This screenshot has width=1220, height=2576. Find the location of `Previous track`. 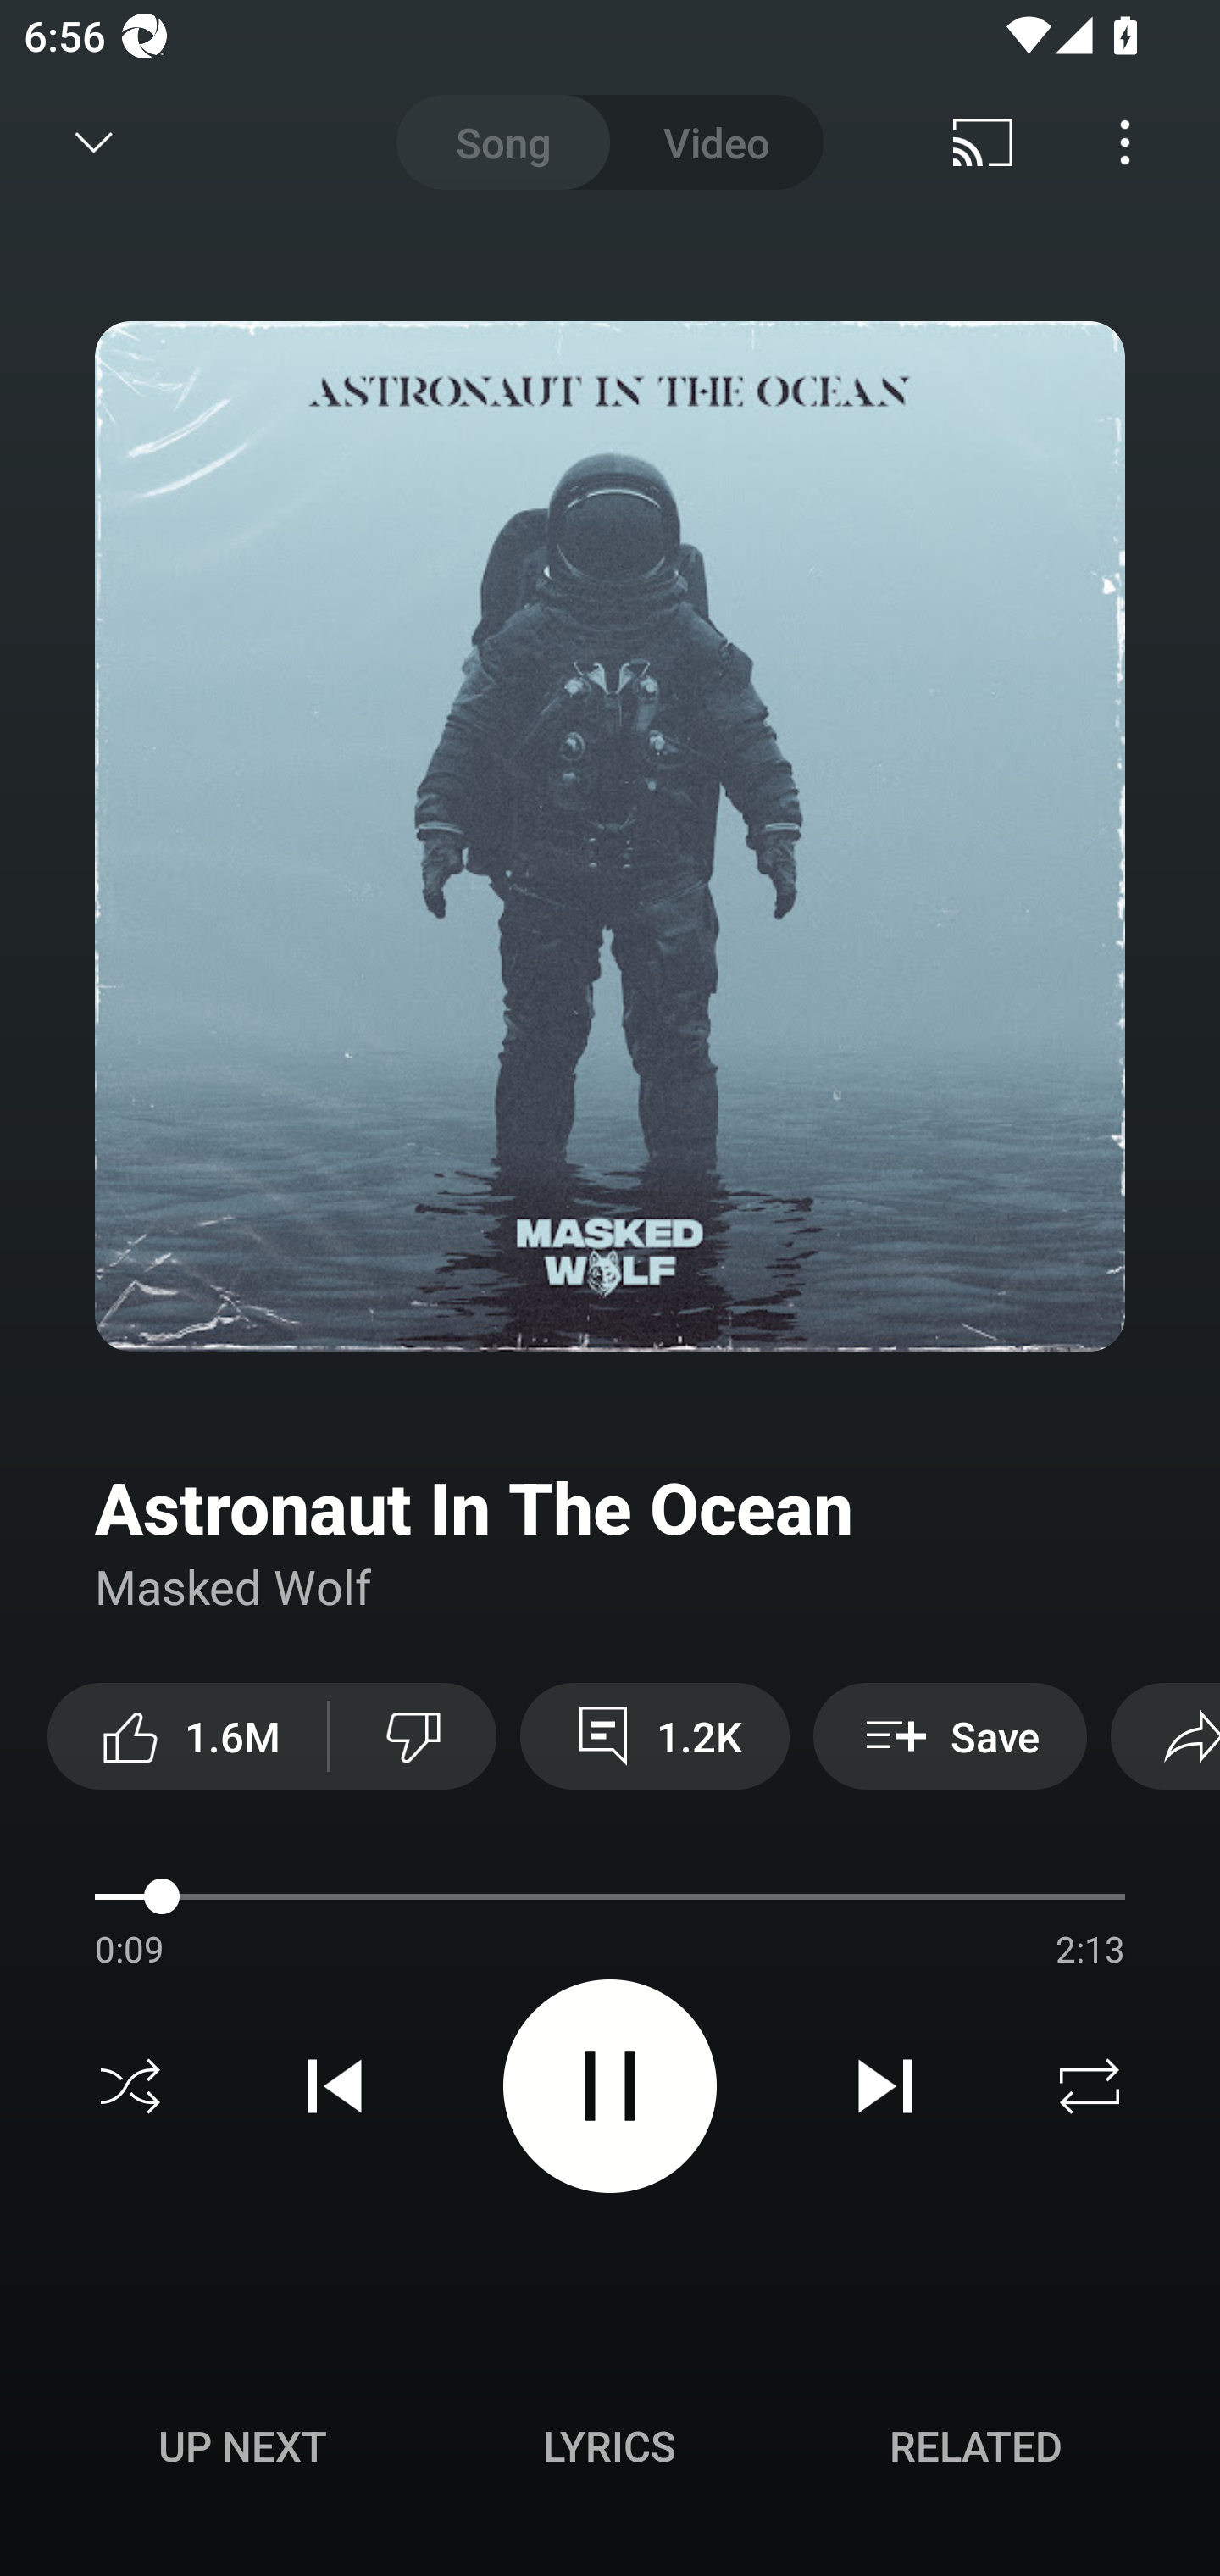

Previous track is located at coordinates (335, 2086).